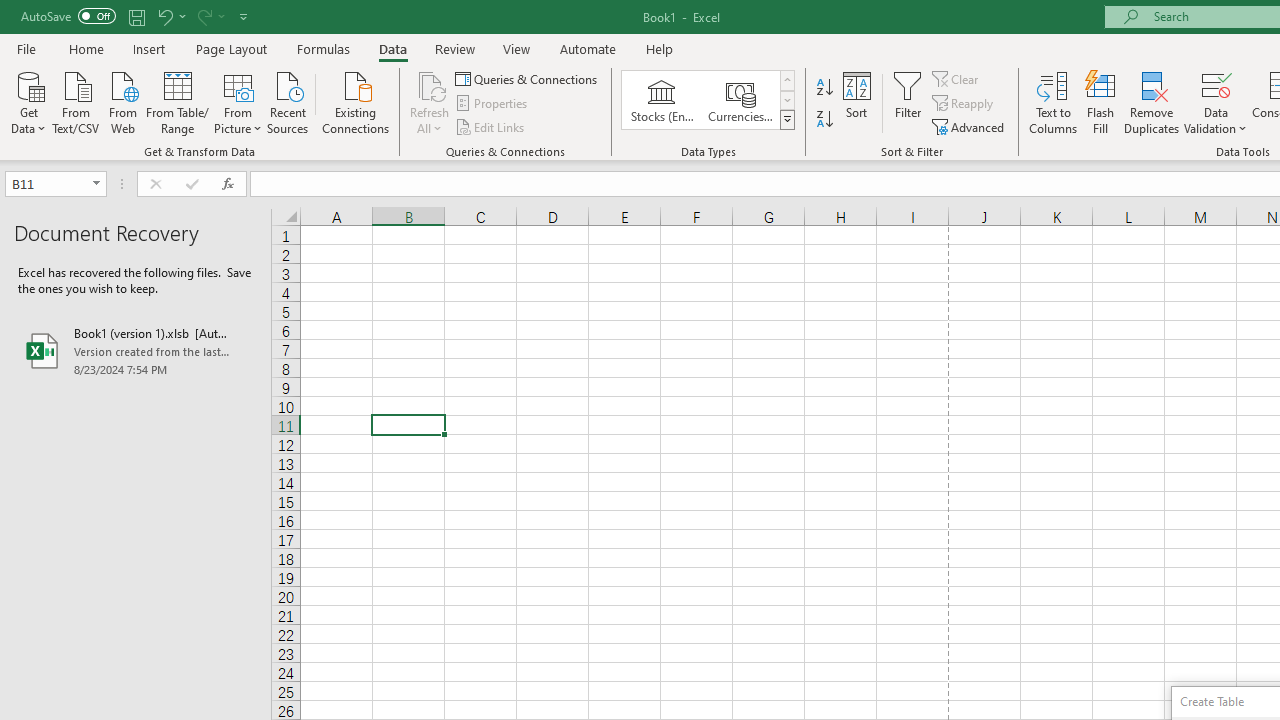 This screenshot has width=1280, height=720. Describe the element at coordinates (28, 101) in the screenshot. I see `Get Data` at that location.